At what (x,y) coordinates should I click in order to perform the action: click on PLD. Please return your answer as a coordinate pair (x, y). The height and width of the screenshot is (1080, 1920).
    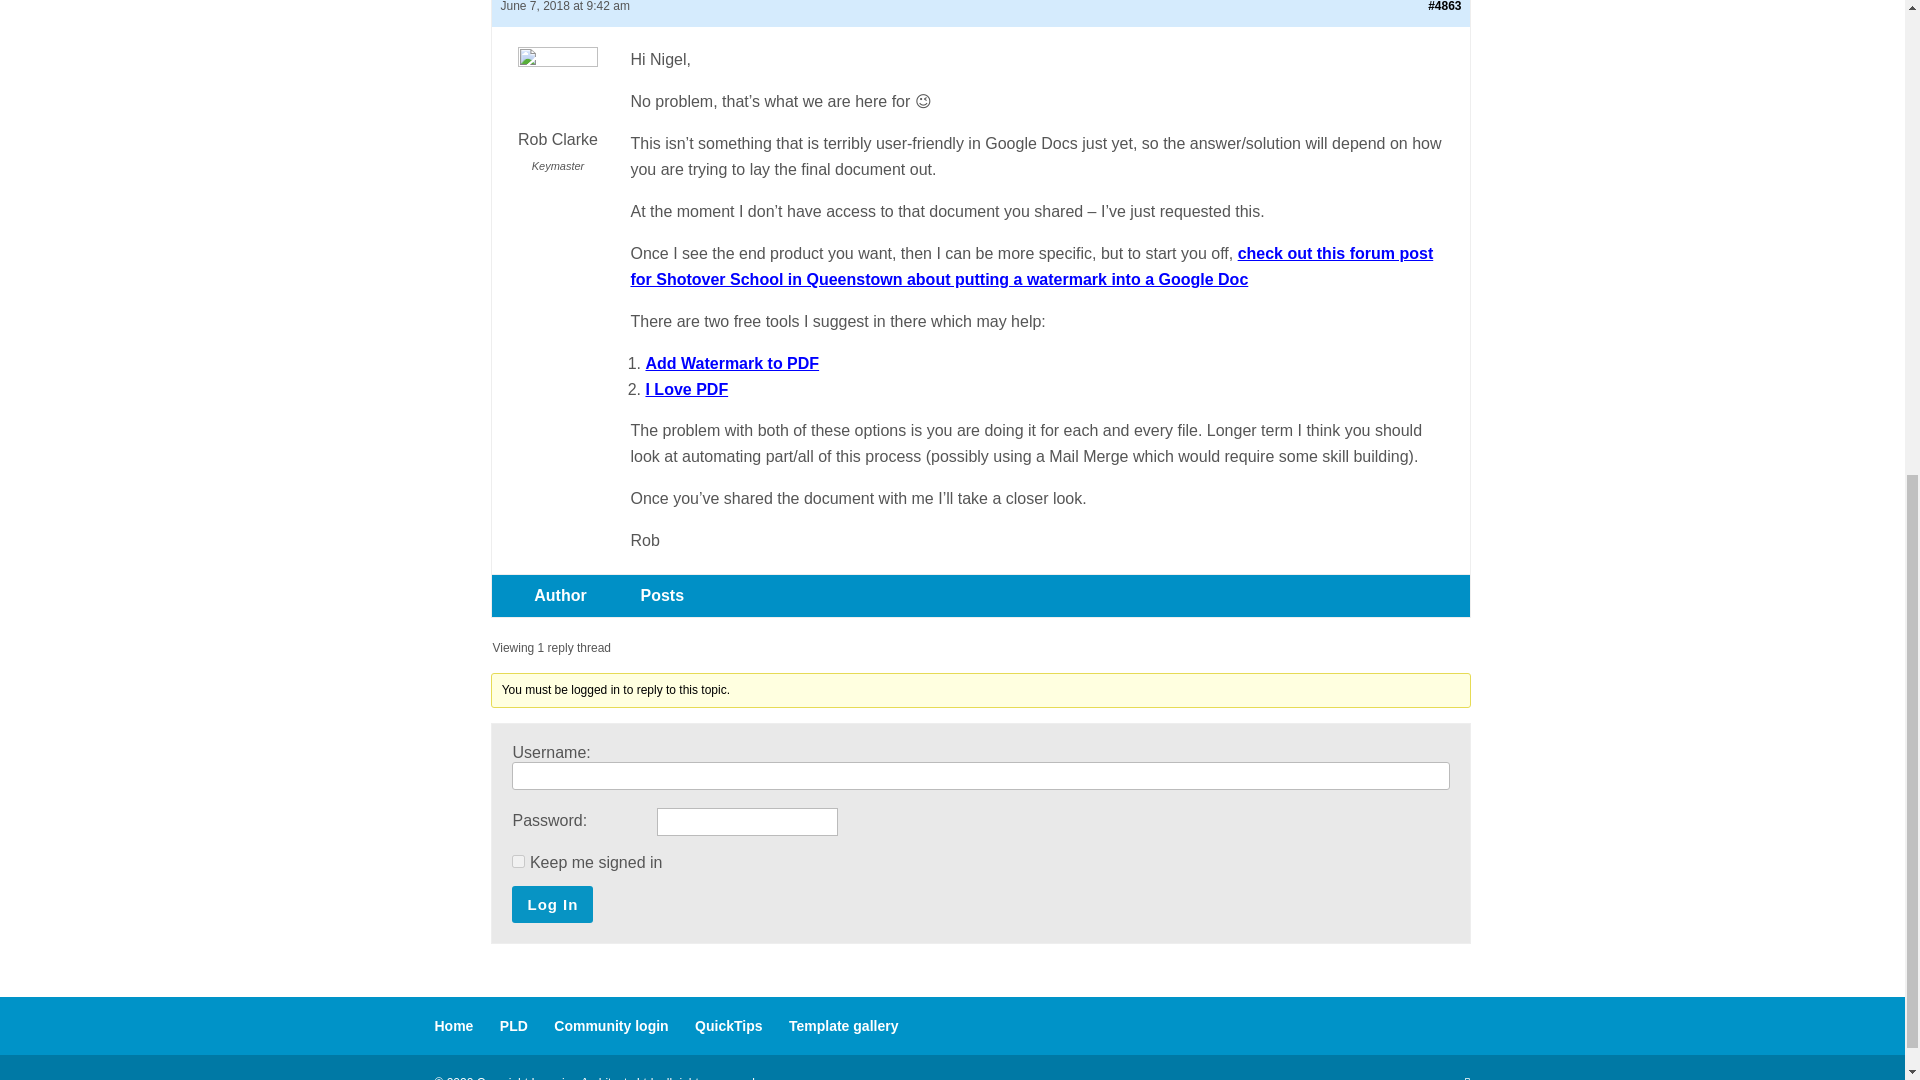
    Looking at the image, I should click on (514, 1026).